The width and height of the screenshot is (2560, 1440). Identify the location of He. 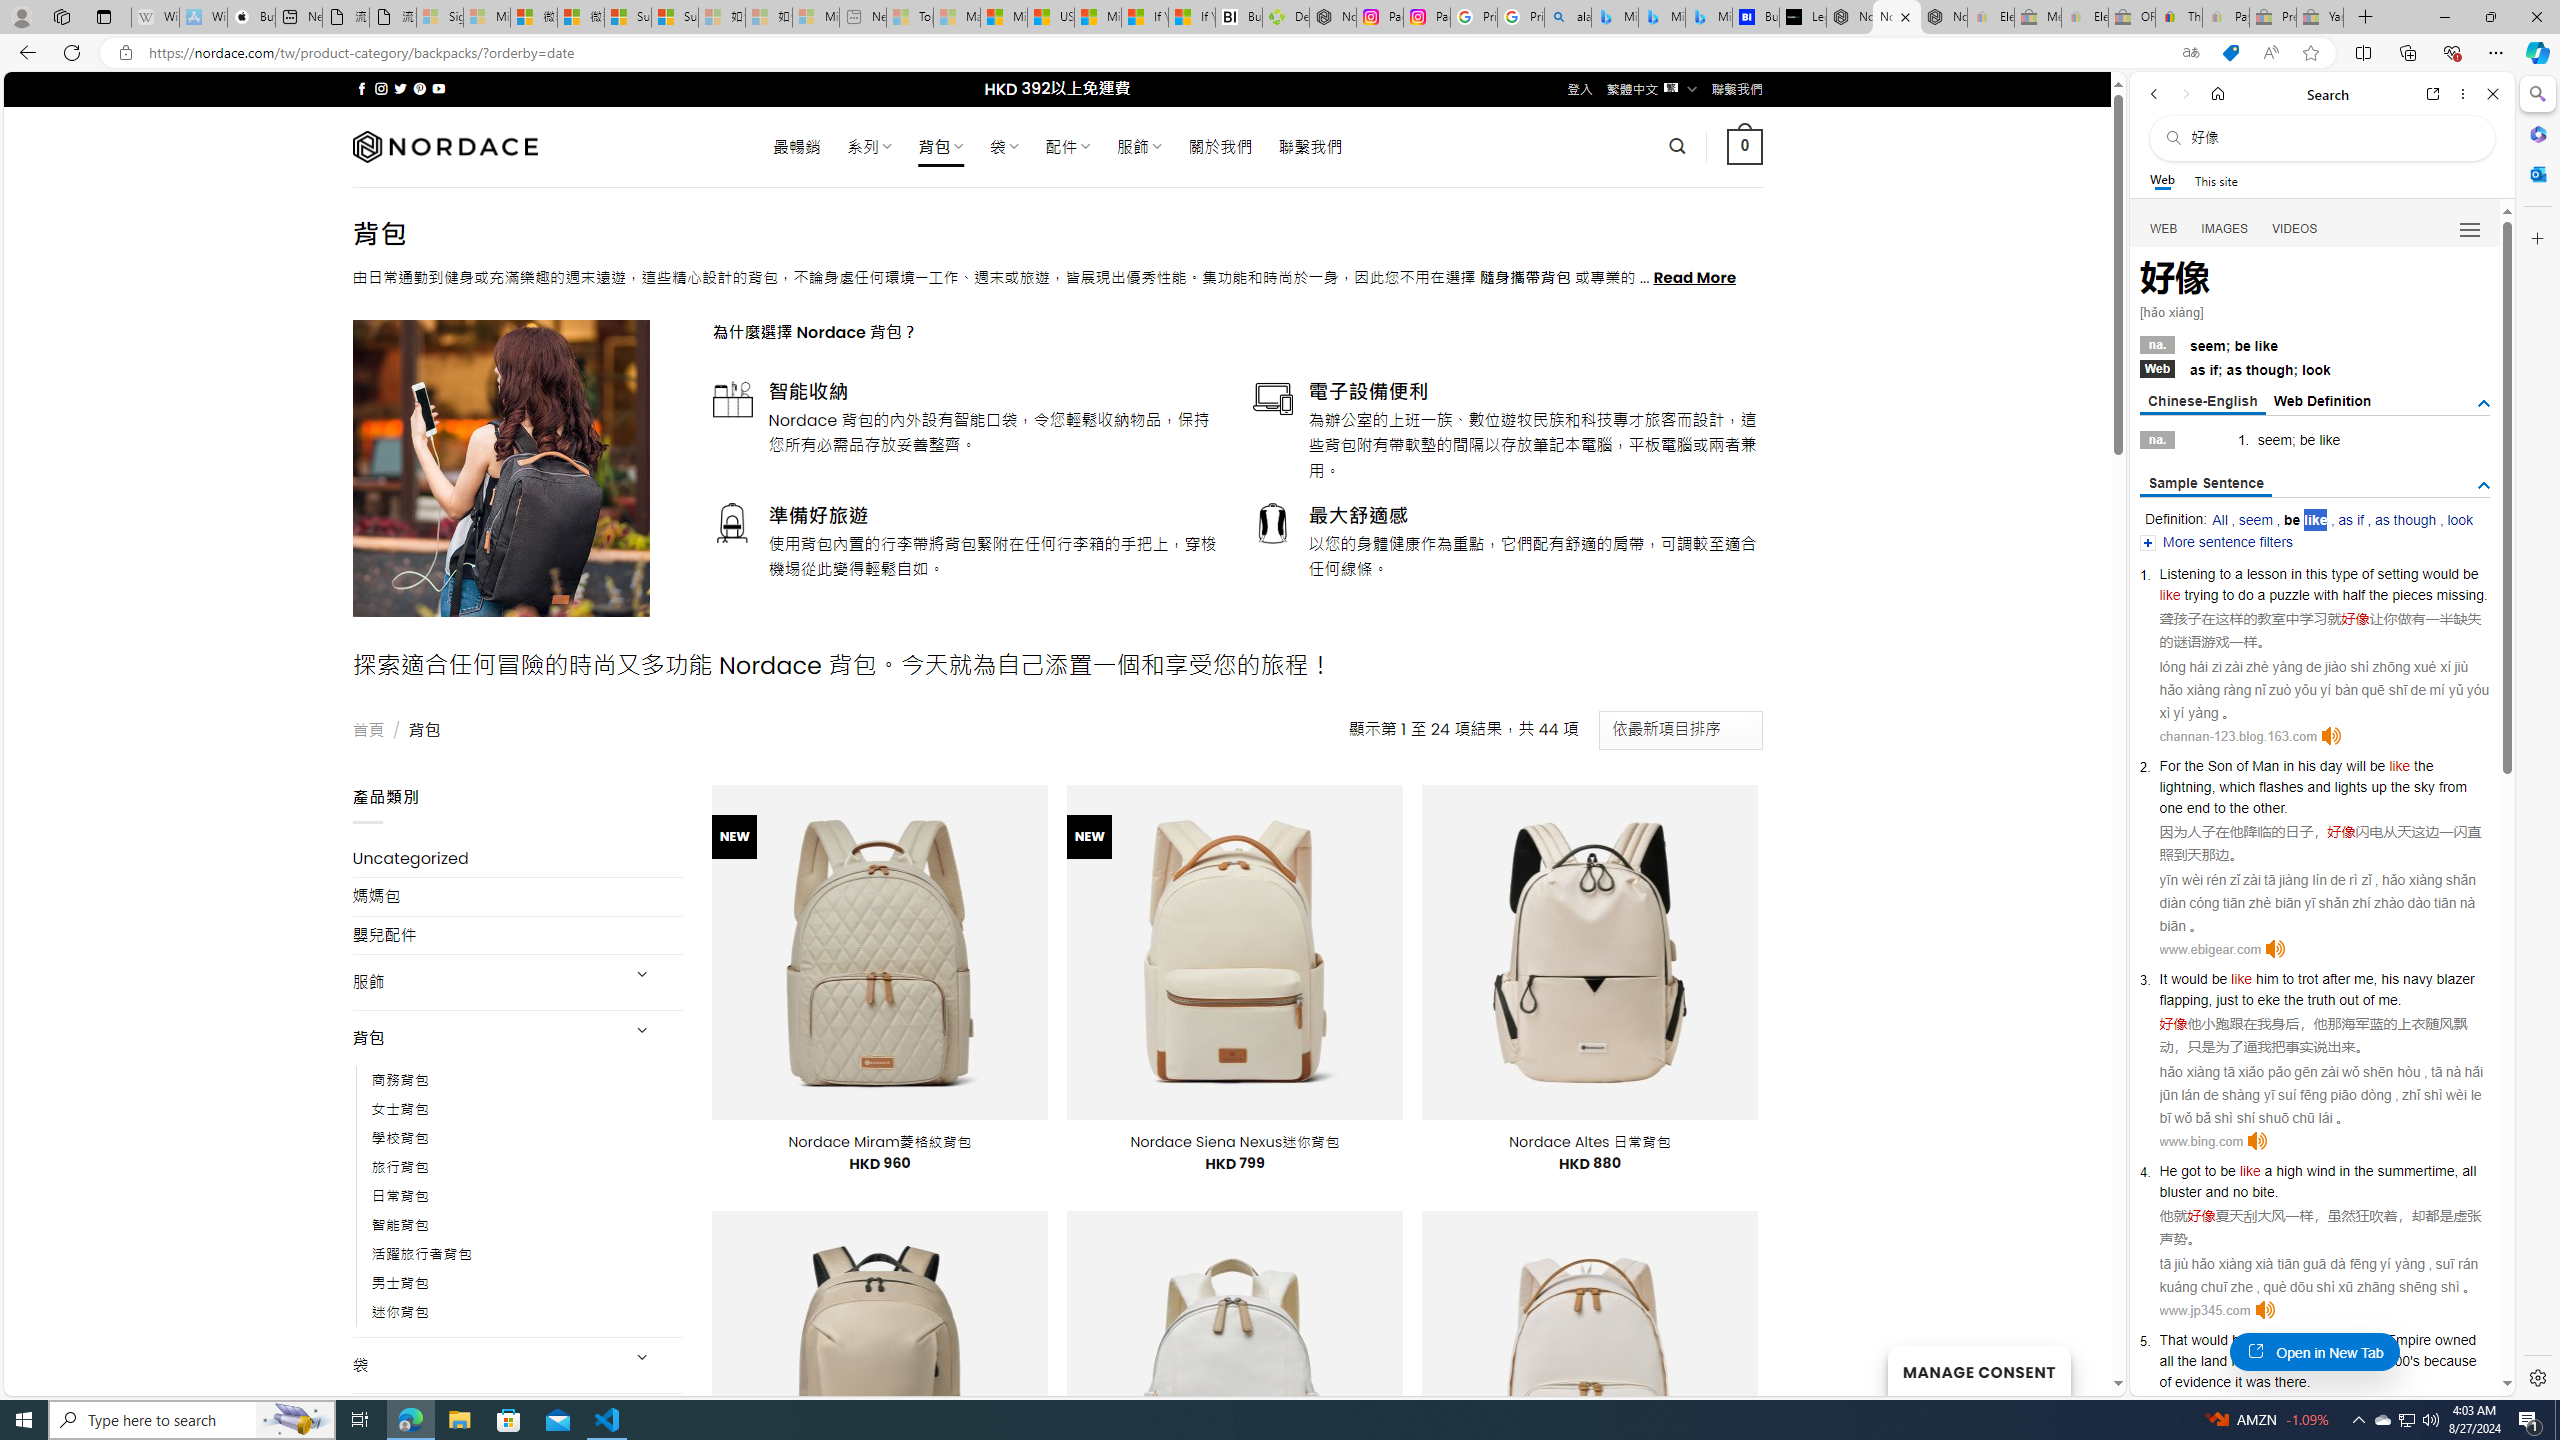
(2168, 1171).